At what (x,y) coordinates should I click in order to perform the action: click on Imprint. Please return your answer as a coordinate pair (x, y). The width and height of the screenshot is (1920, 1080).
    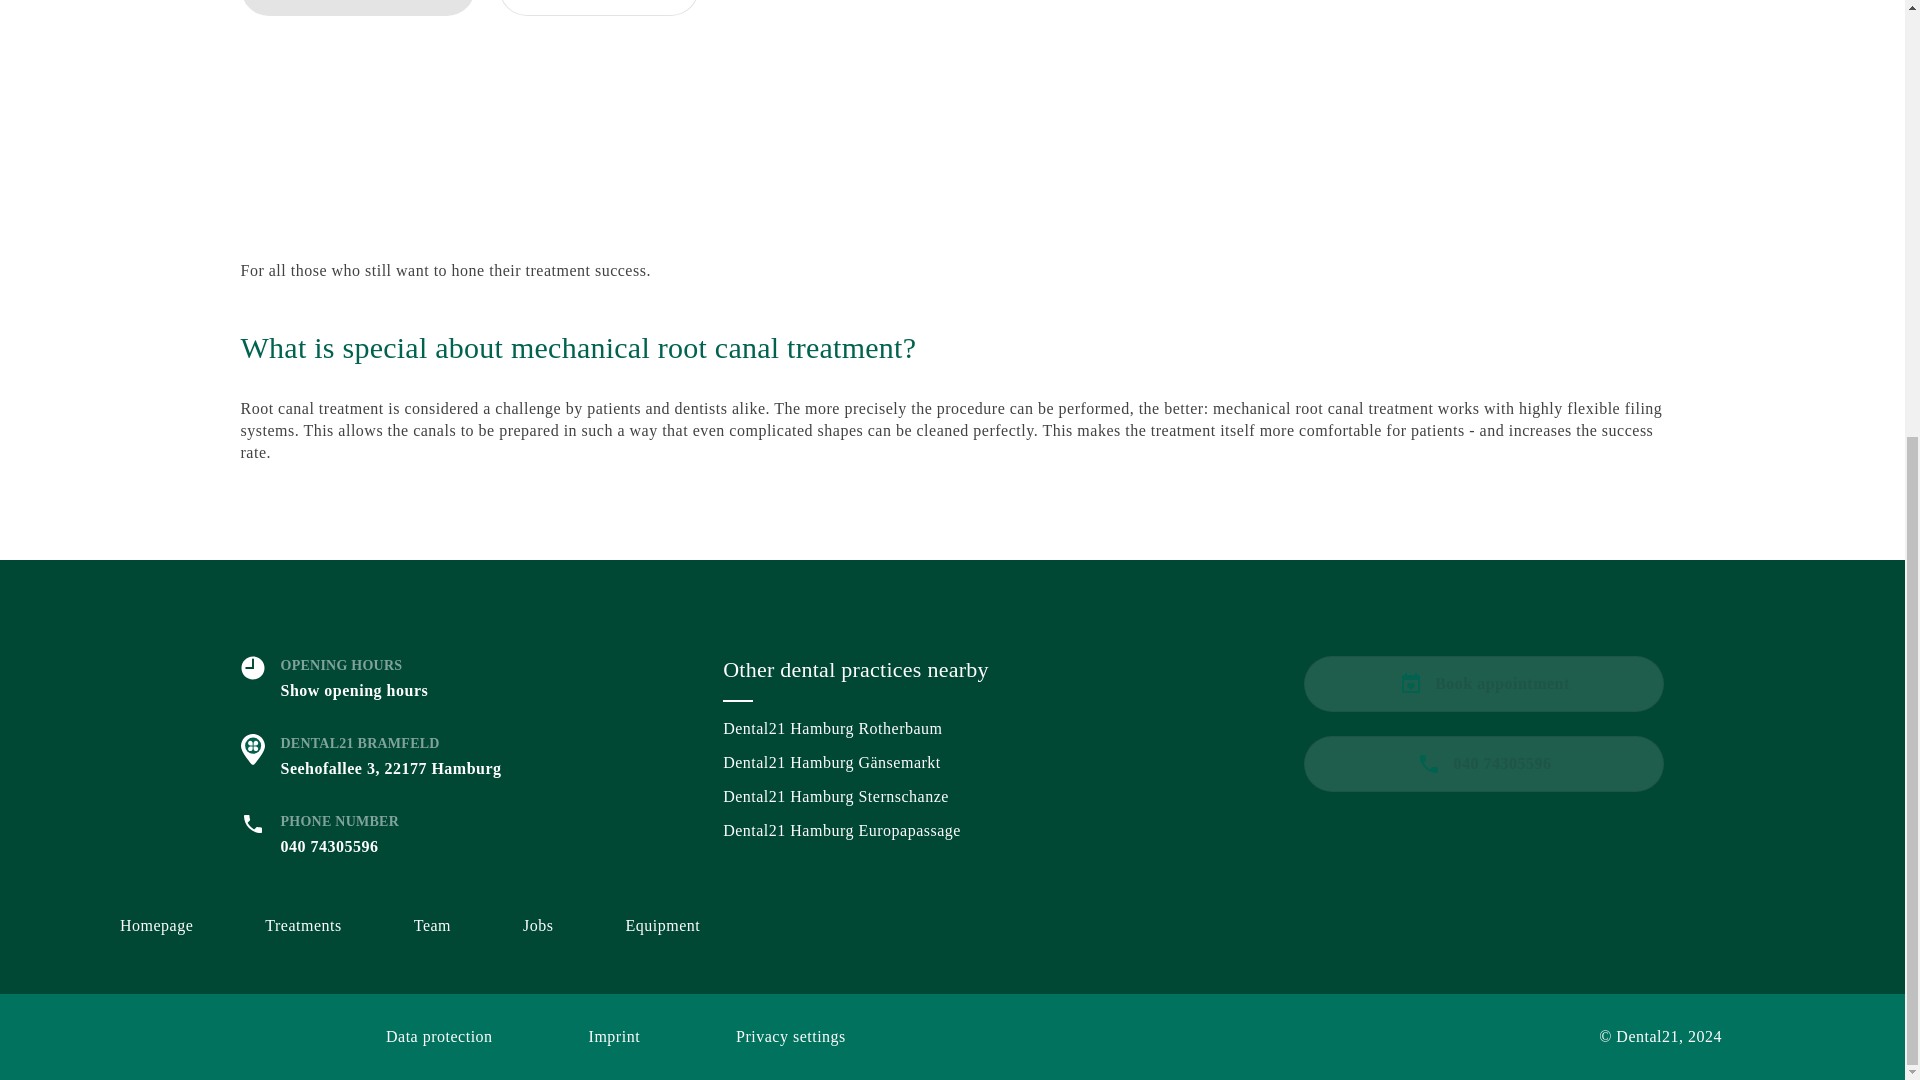
    Looking at the image, I should click on (615, 1036).